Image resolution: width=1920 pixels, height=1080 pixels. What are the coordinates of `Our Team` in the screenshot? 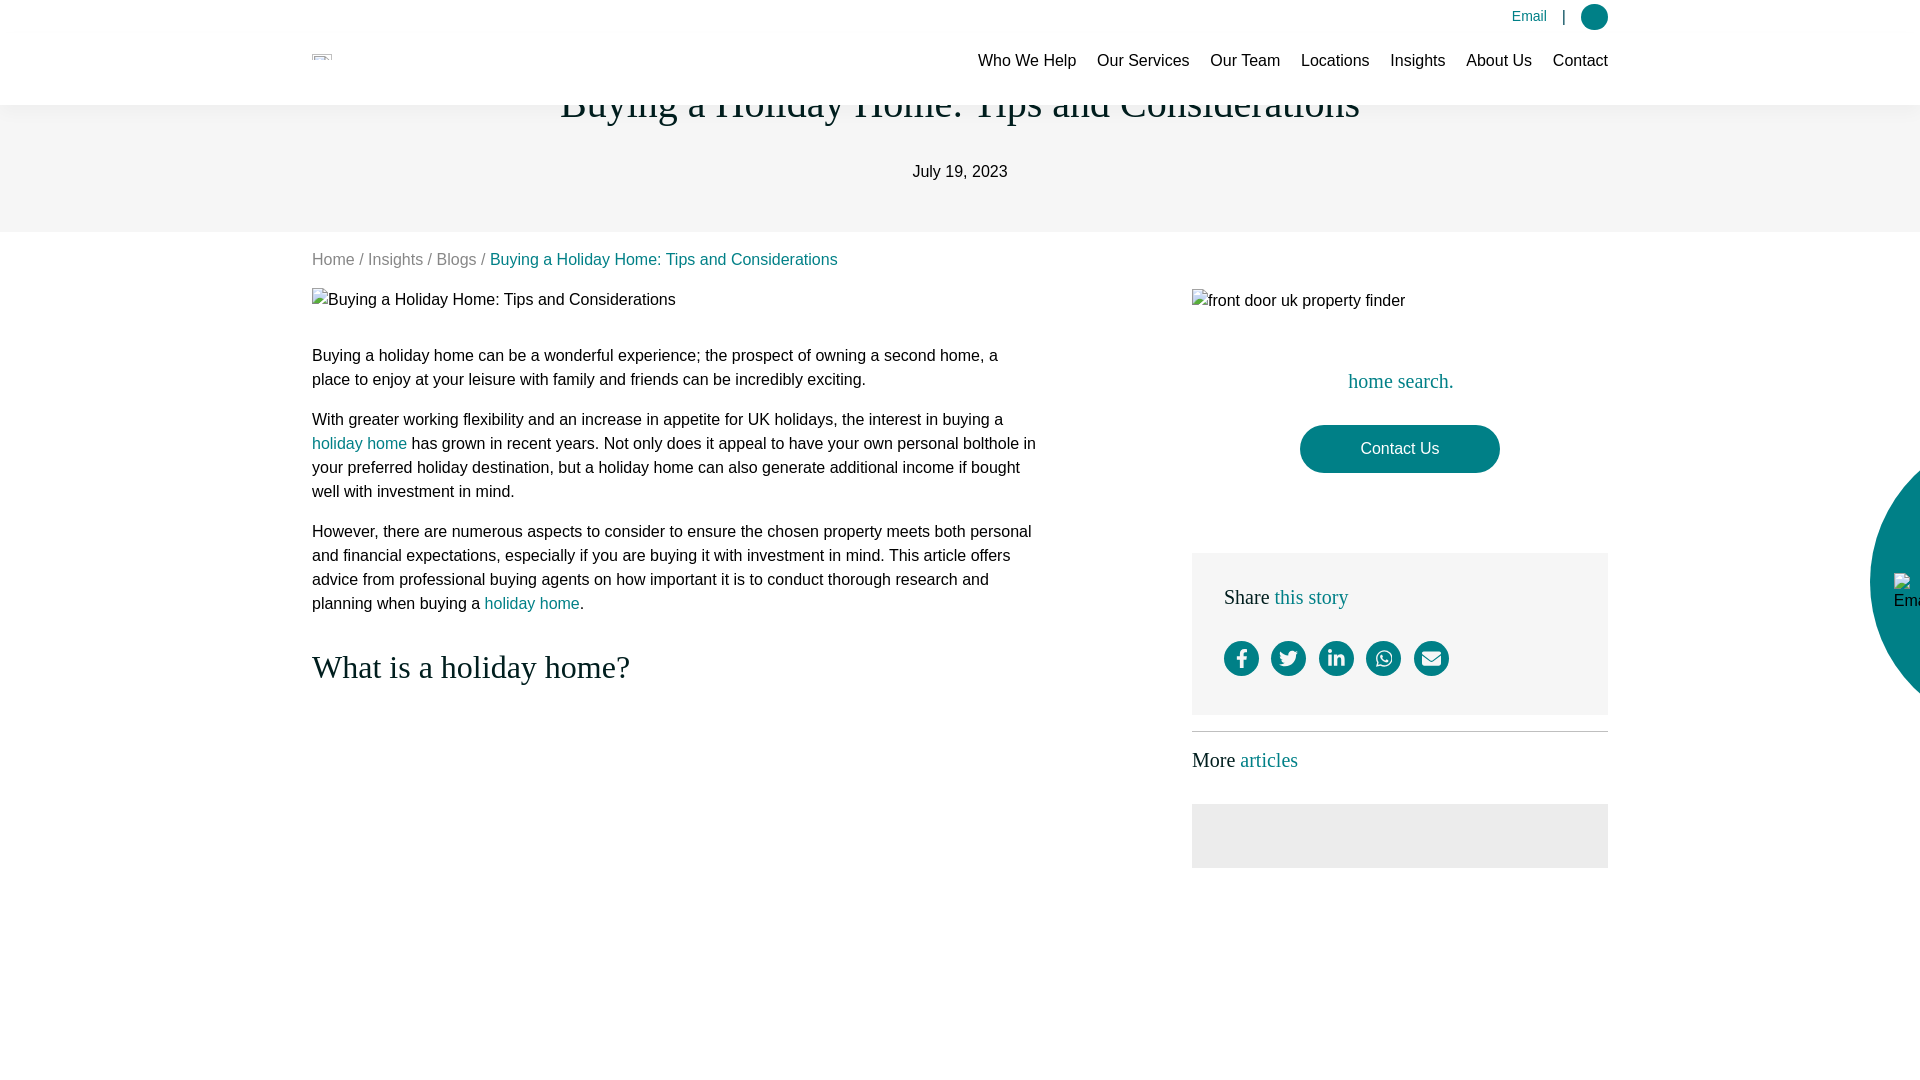 It's located at (1026, 76).